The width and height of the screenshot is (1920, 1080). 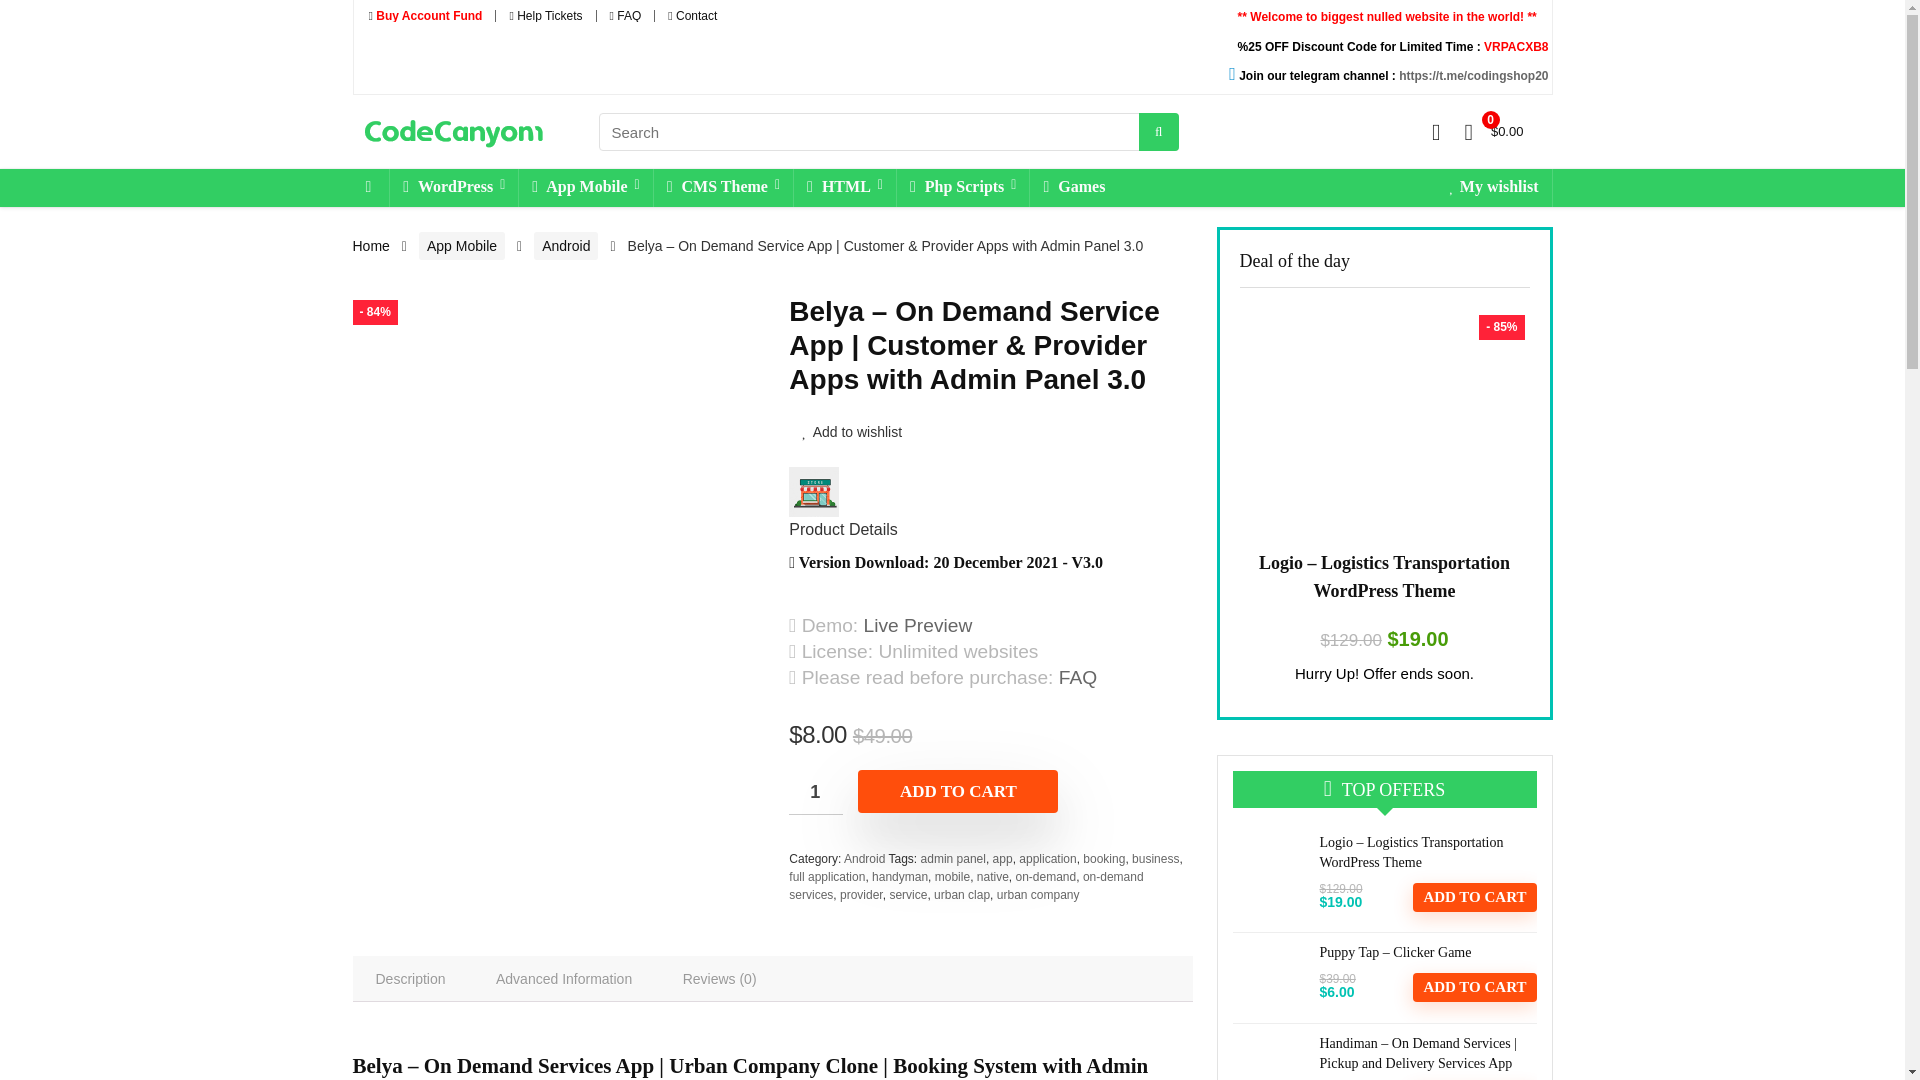 I want to click on Home, so click(x=370, y=245).